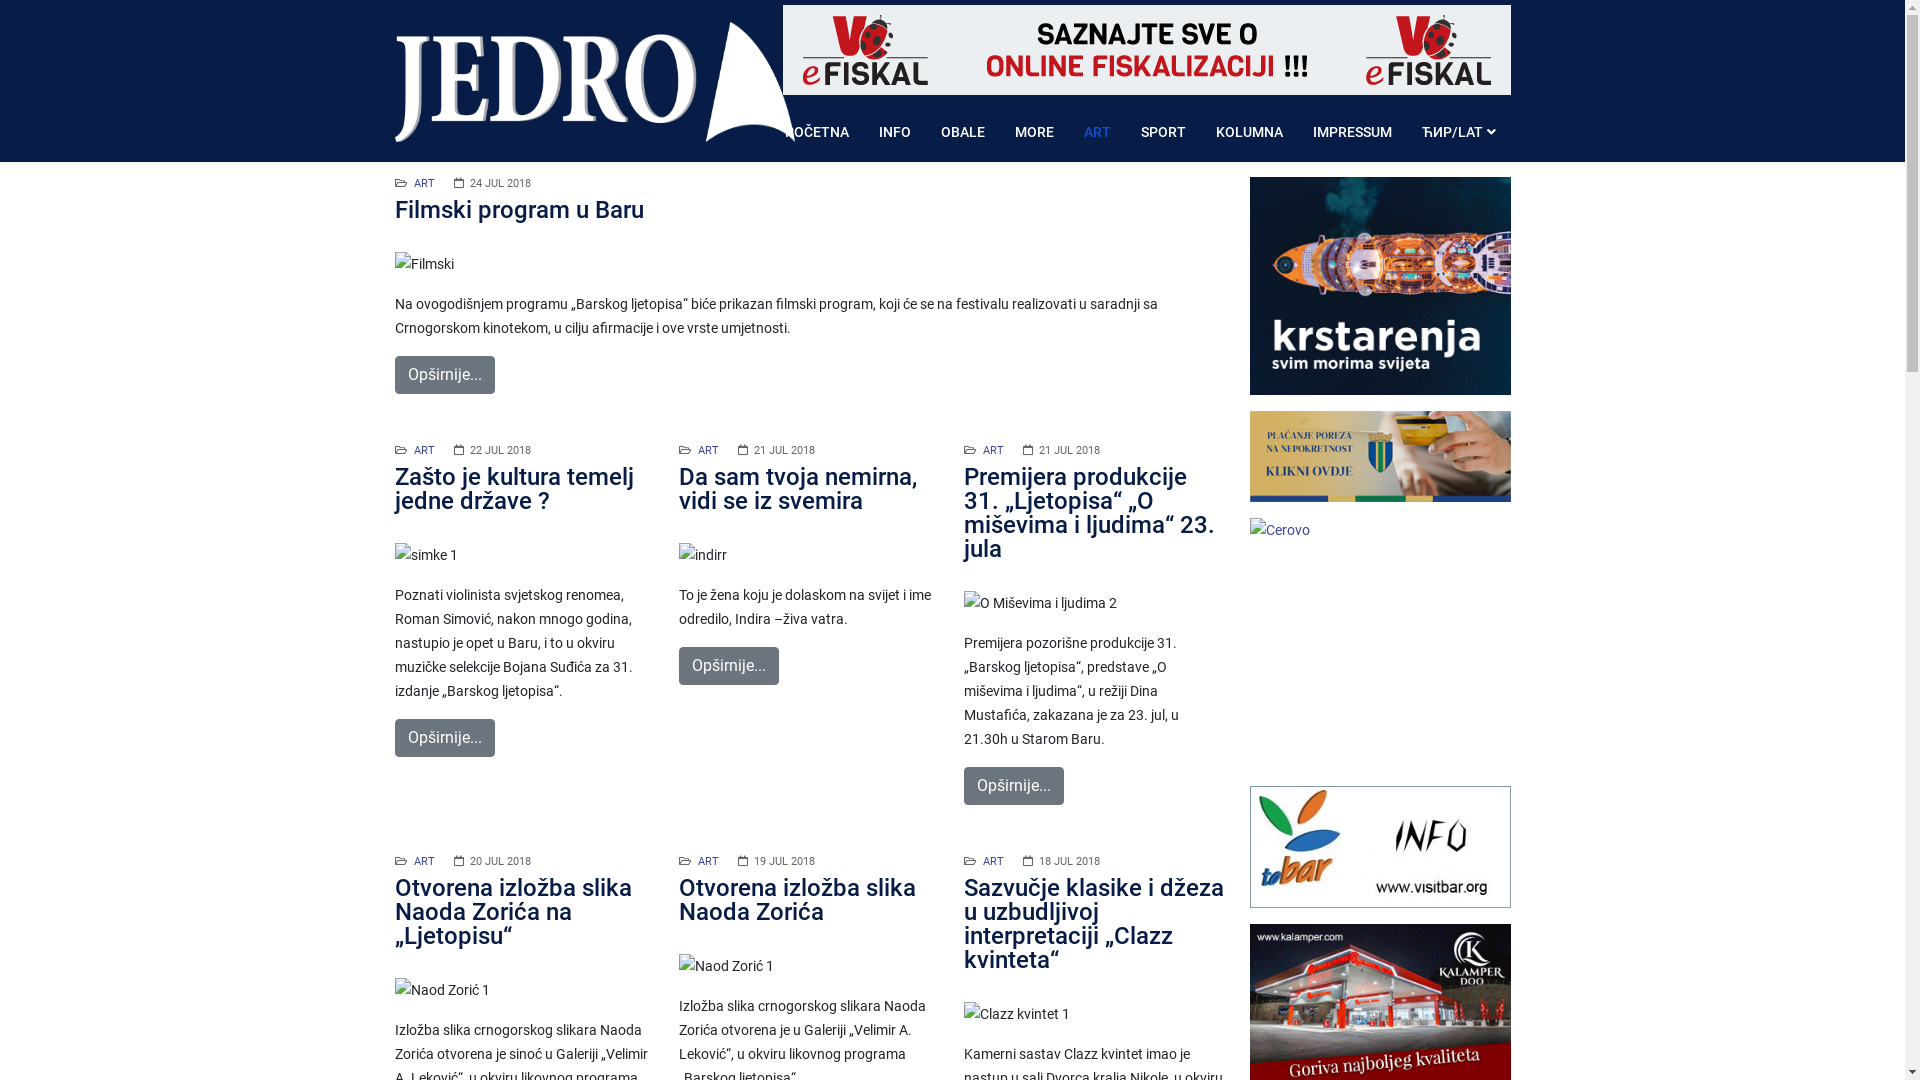 The width and height of the screenshot is (1920, 1080). What do you see at coordinates (1098, 132) in the screenshot?
I see `ART` at bounding box center [1098, 132].